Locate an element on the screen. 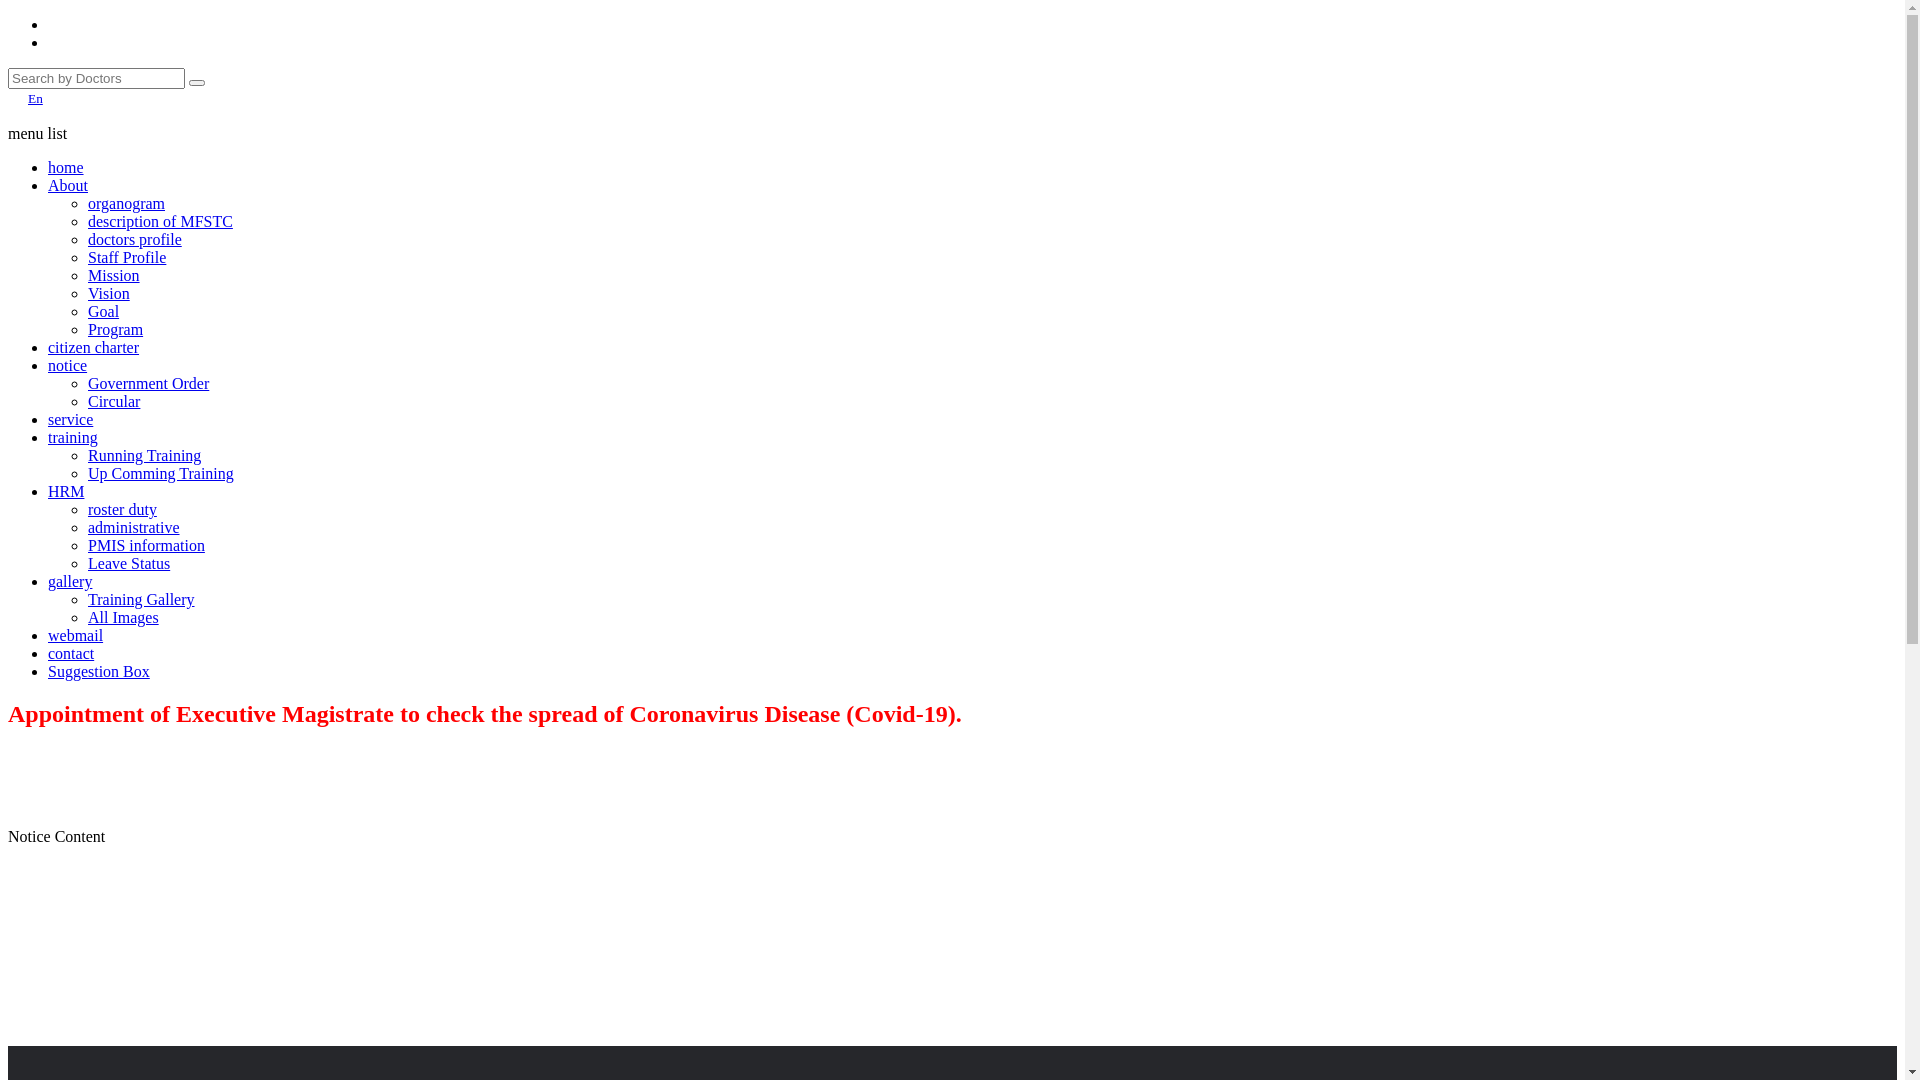 The image size is (1920, 1080). gallery is located at coordinates (70, 582).